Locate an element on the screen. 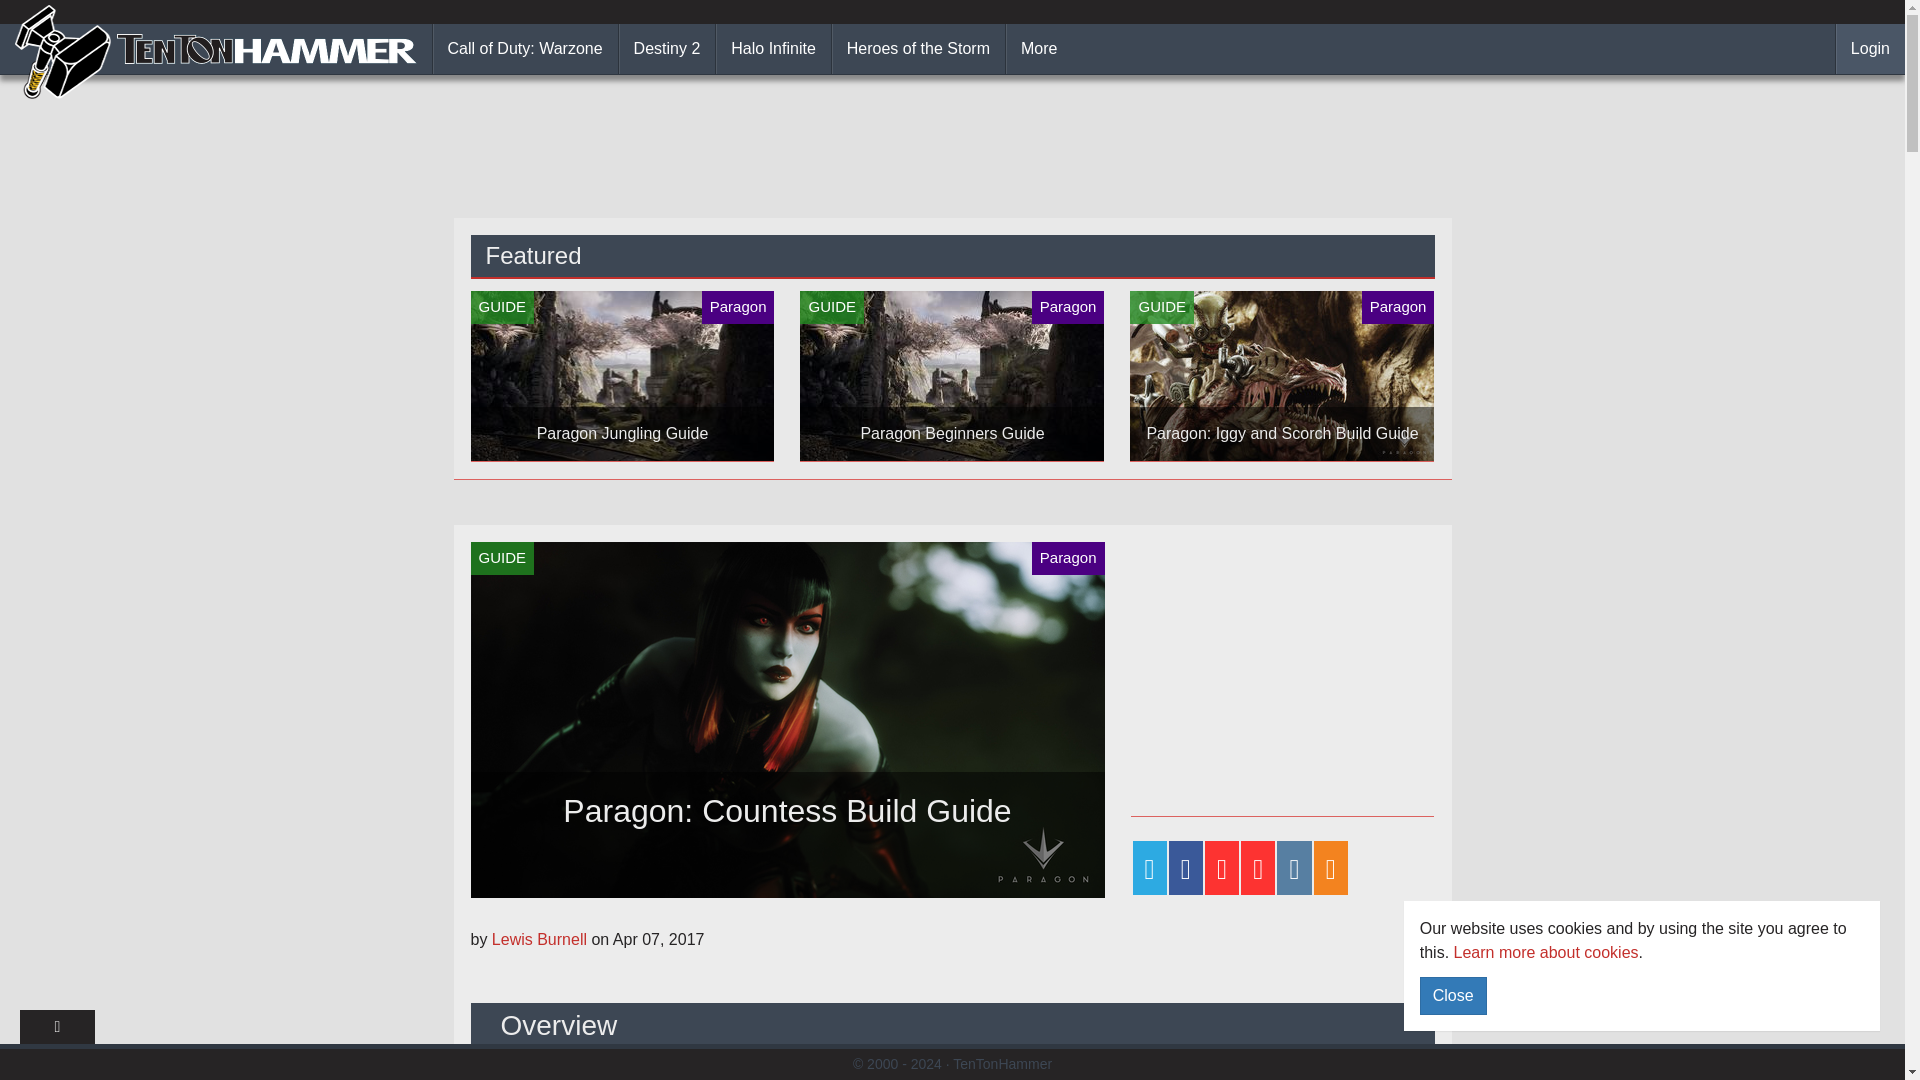  Destiny 2 is located at coordinates (667, 48).